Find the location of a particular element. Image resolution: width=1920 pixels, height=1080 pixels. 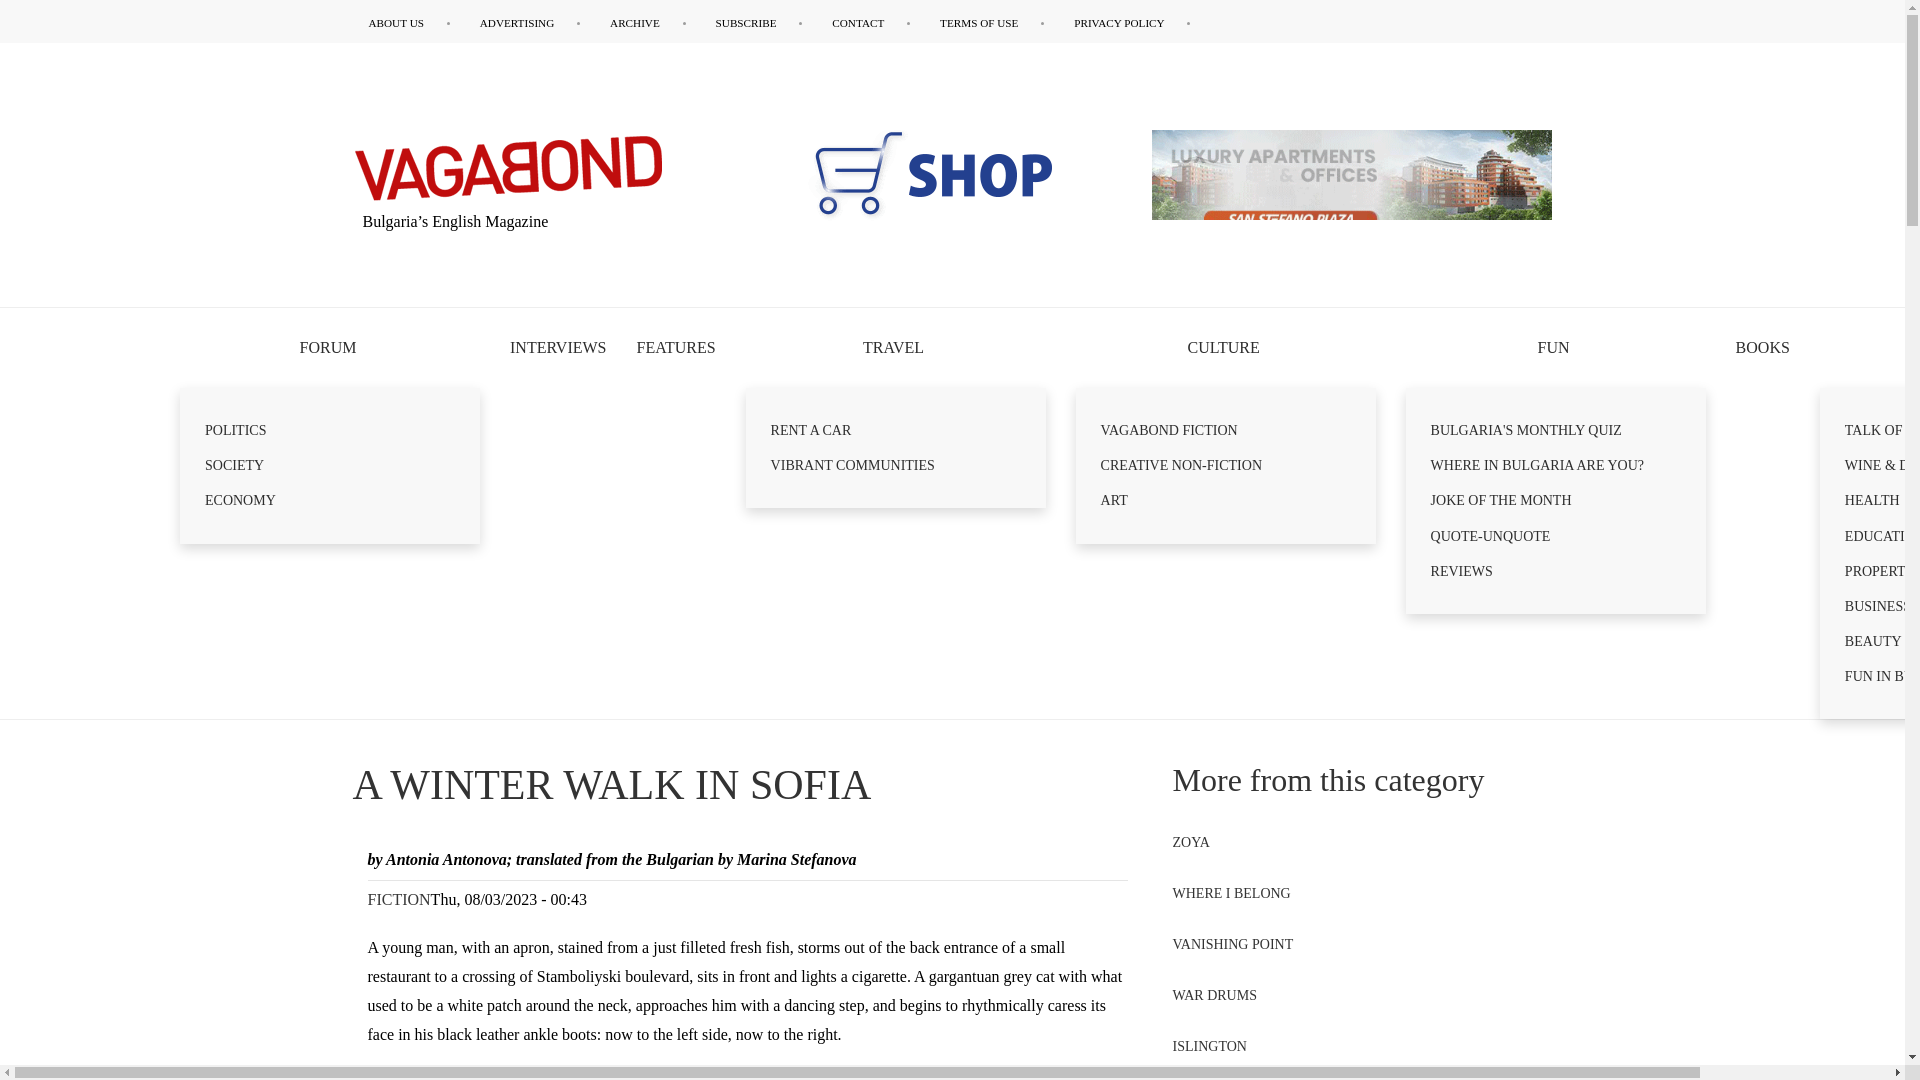

RENT A CAR is located at coordinates (896, 430).